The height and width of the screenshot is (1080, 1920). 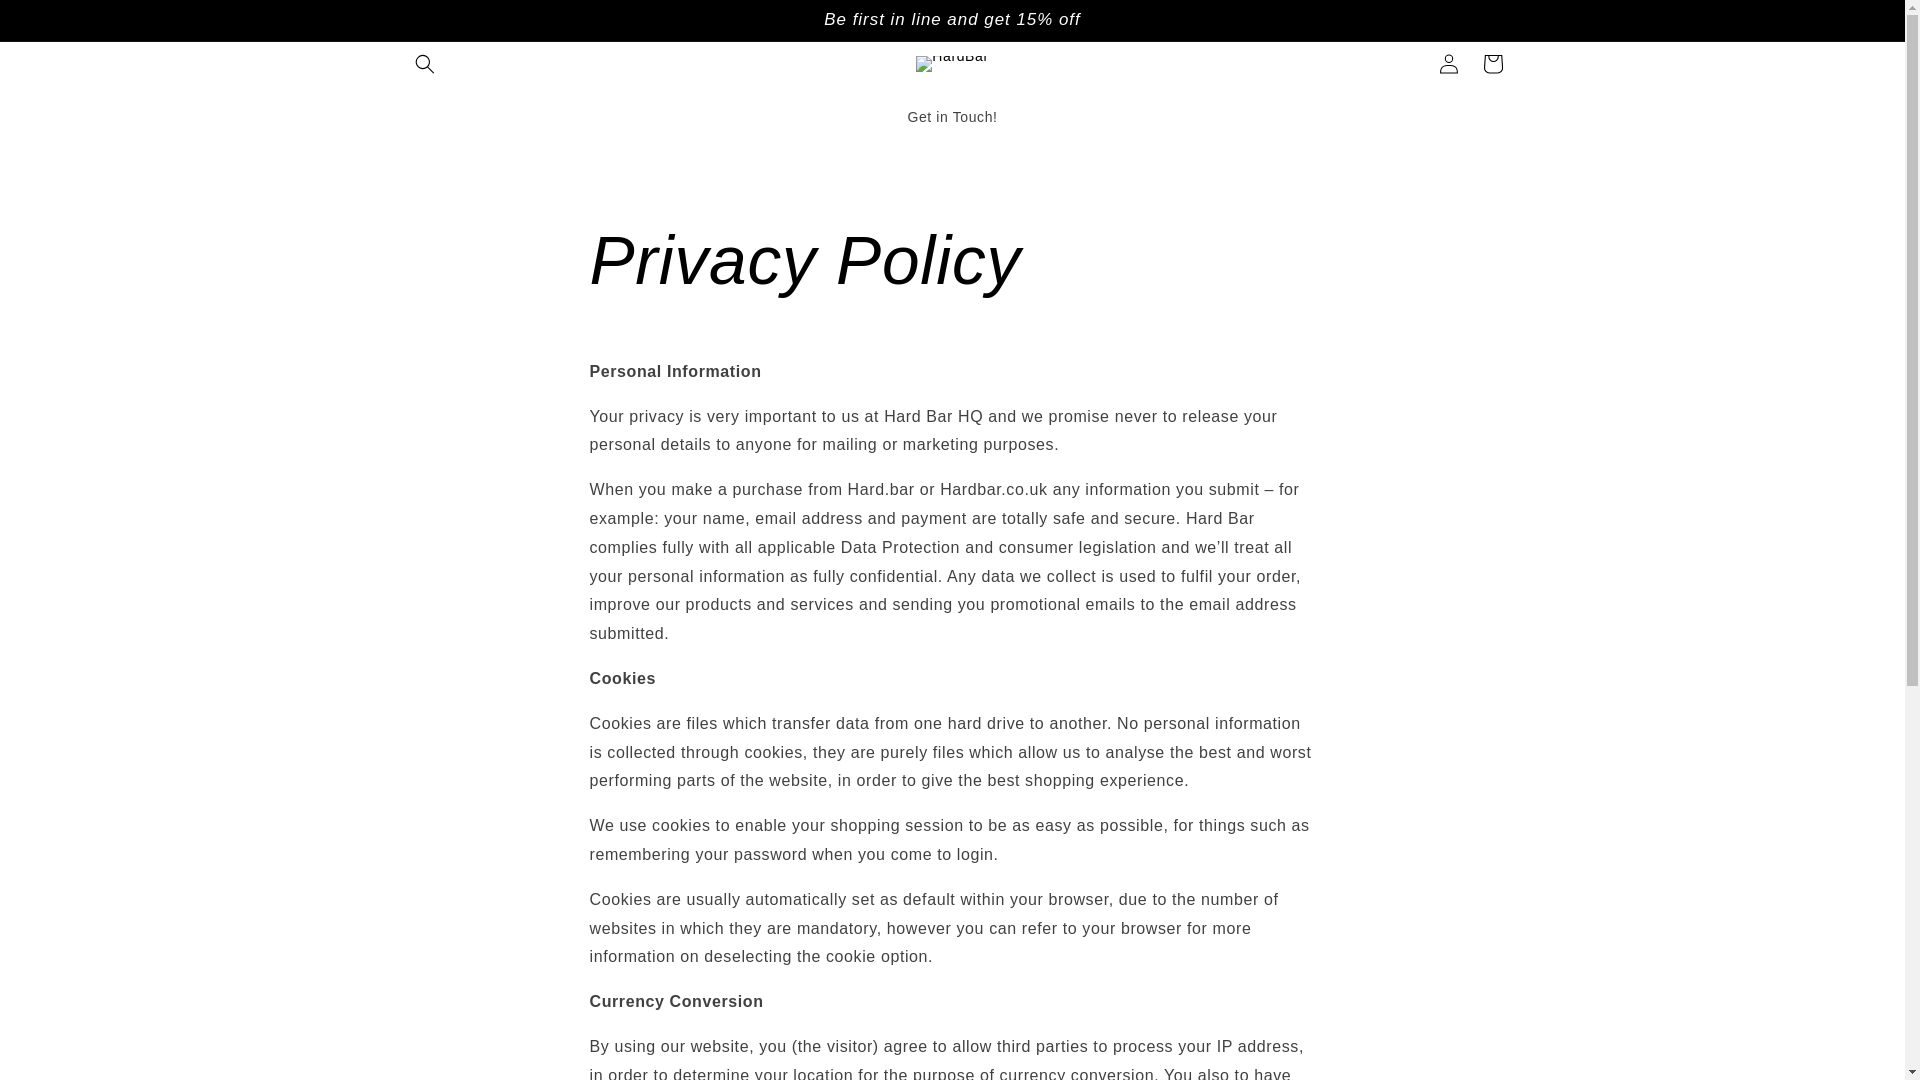 I want to click on Skip to content, so click(x=60, y=23).